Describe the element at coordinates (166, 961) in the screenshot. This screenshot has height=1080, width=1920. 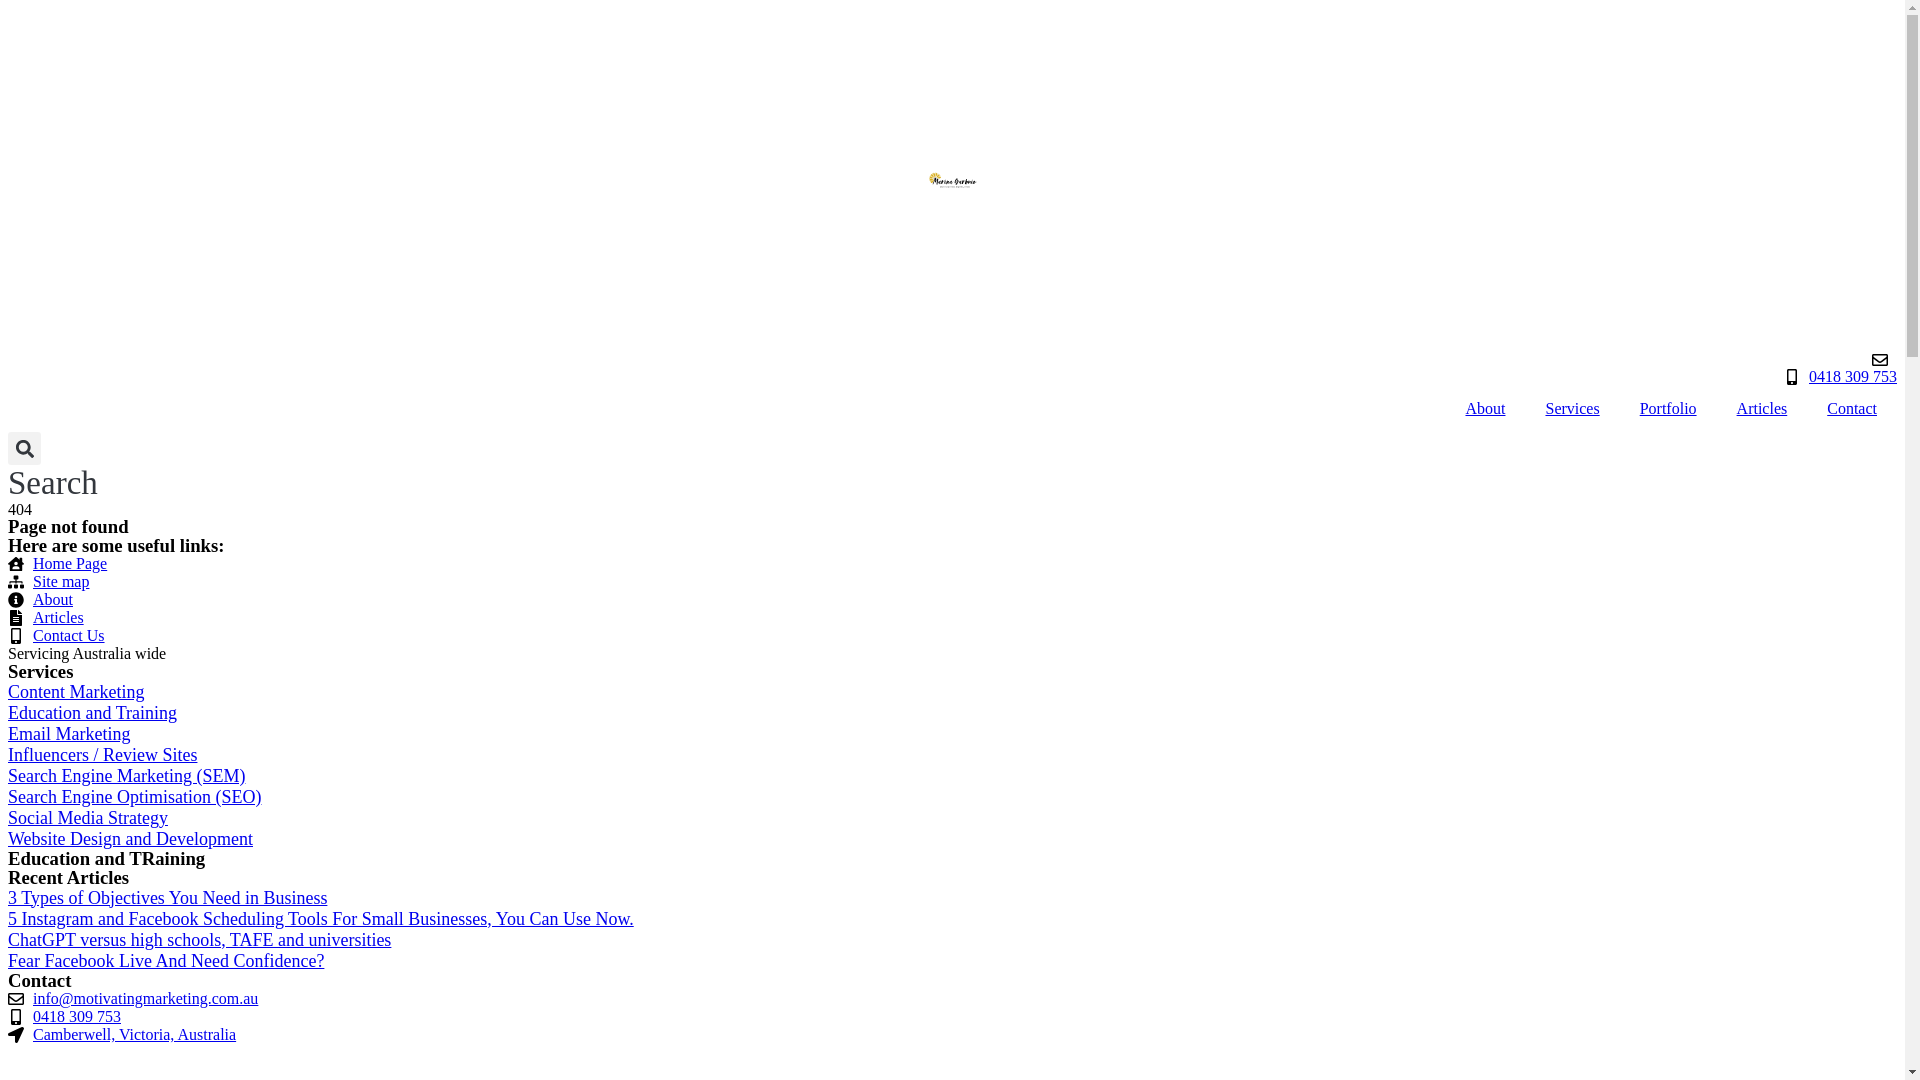
I see `Fear Facebook Live And Need Confidence?` at that location.